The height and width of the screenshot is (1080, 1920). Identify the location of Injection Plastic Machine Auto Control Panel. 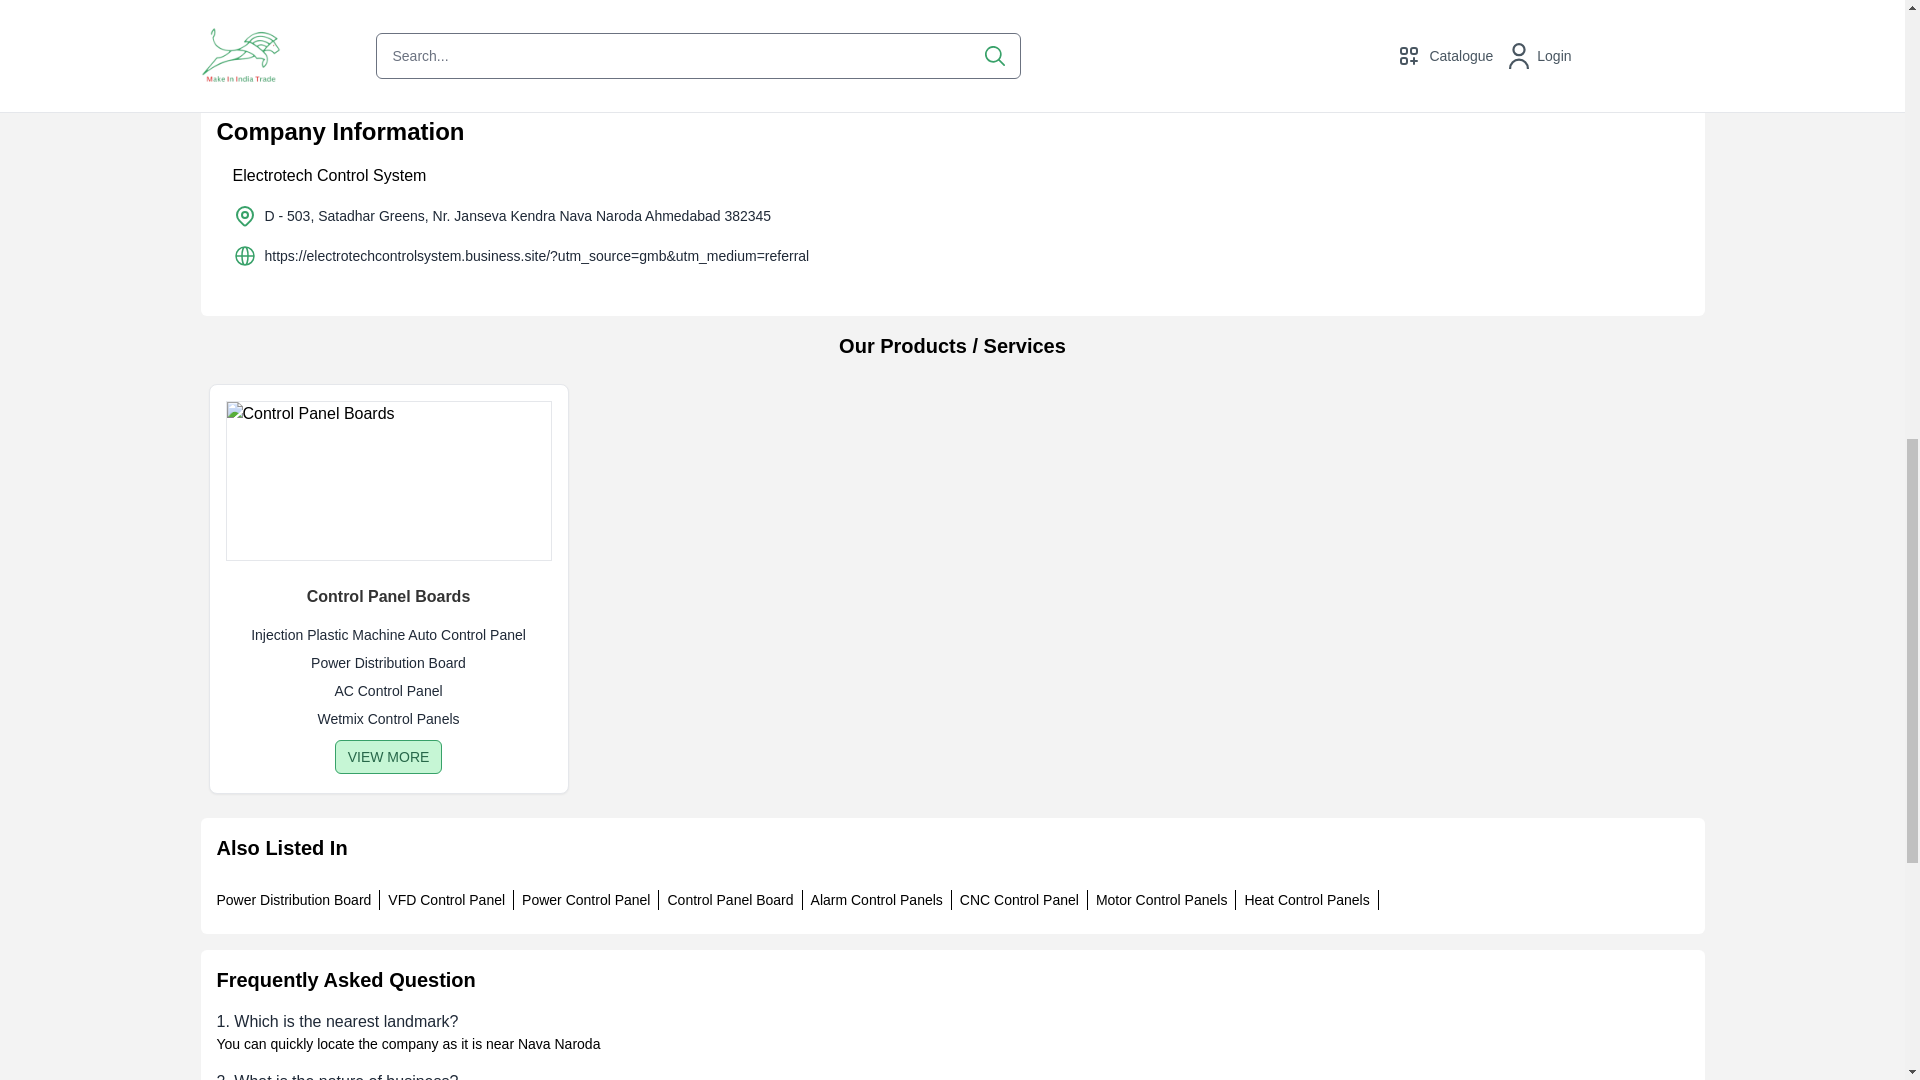
(388, 634).